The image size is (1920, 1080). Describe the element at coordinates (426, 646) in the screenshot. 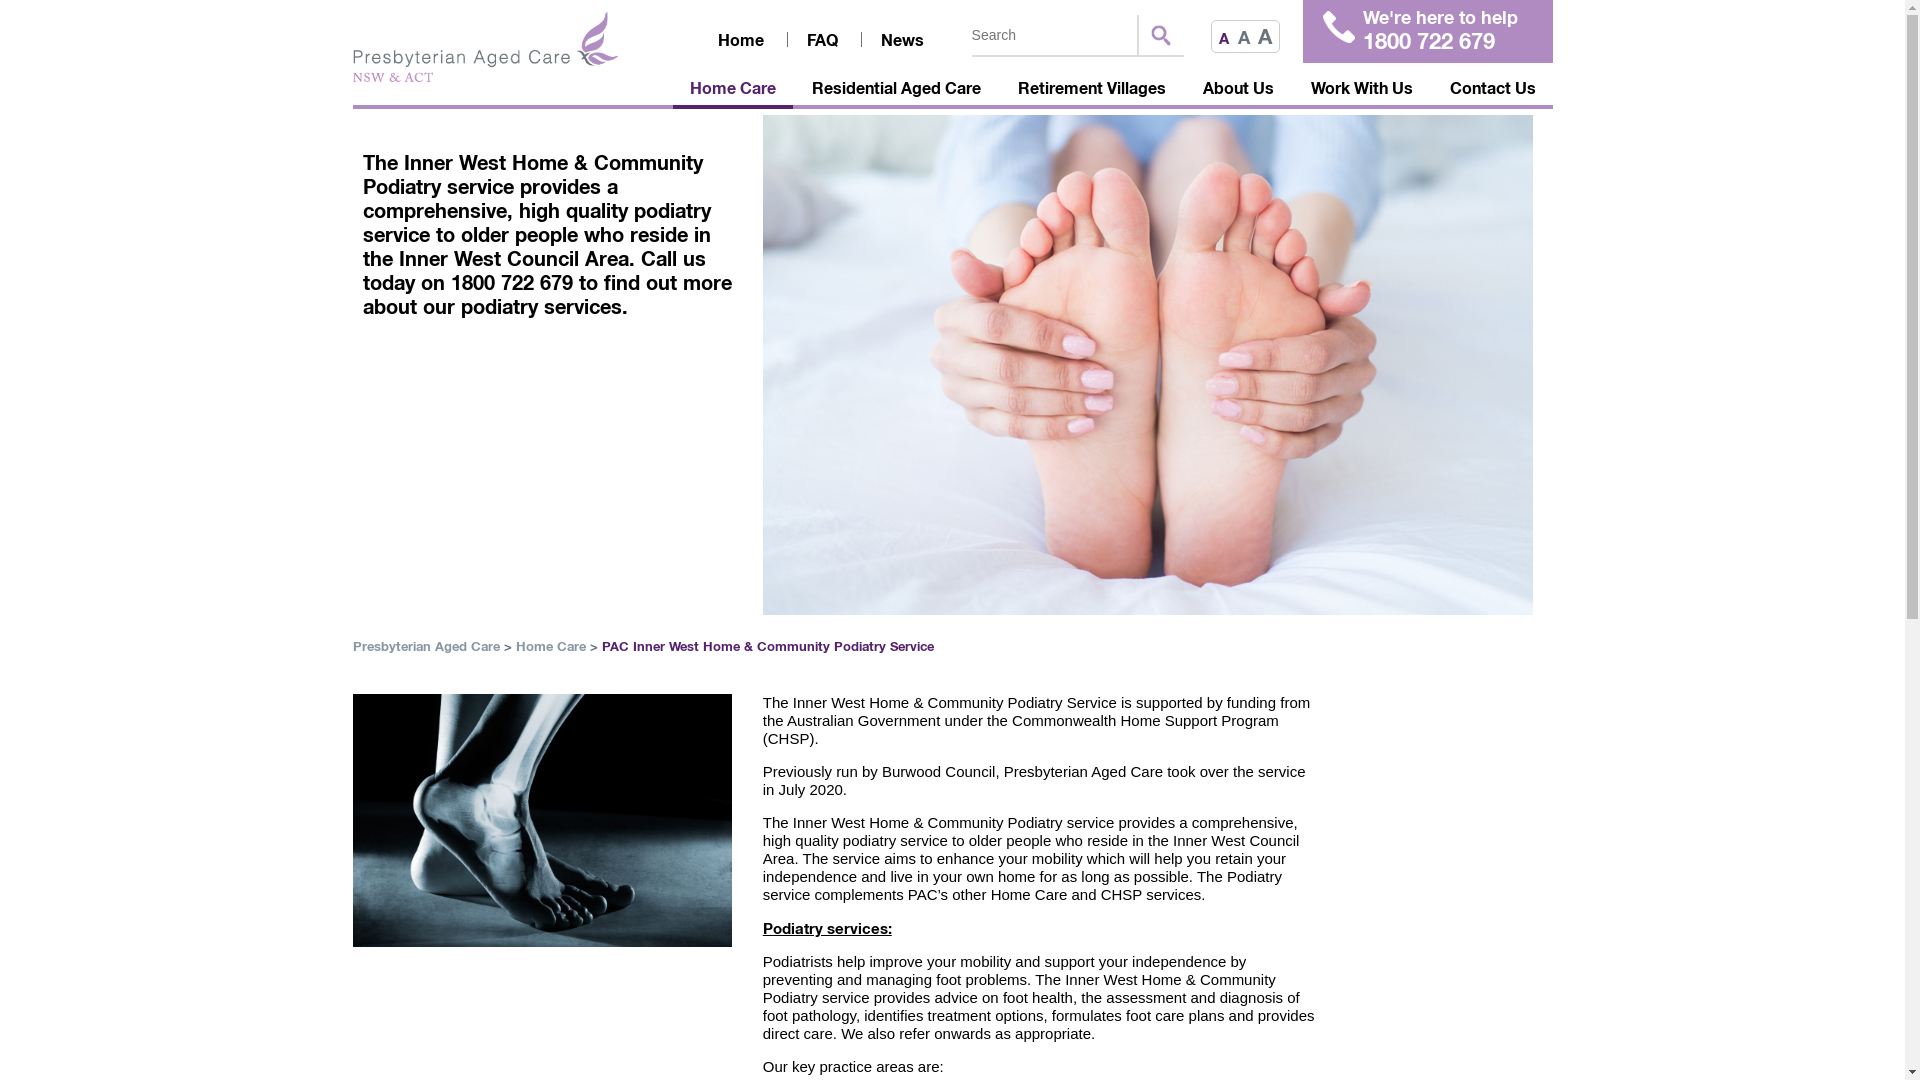

I see `Presbyterian Aged Care` at that location.